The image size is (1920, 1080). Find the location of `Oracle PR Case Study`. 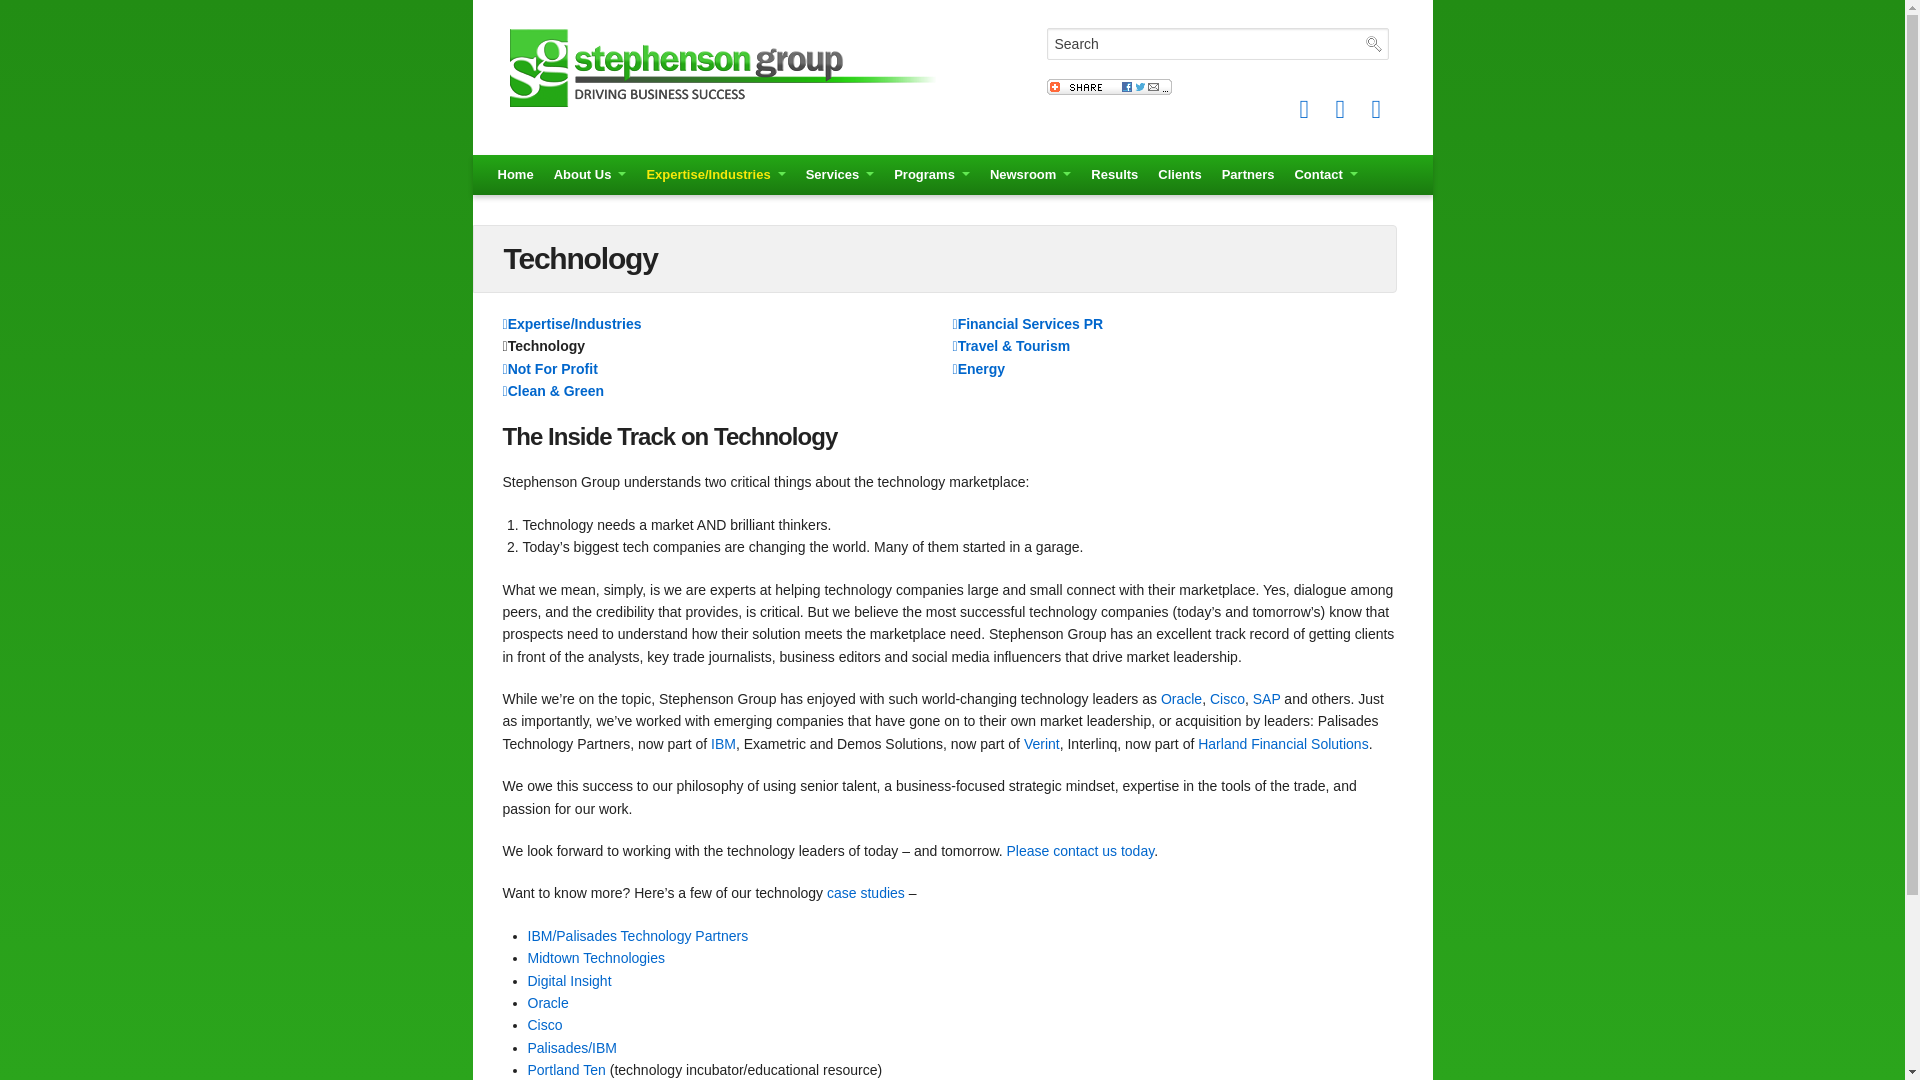

Oracle PR Case Study is located at coordinates (548, 1002).